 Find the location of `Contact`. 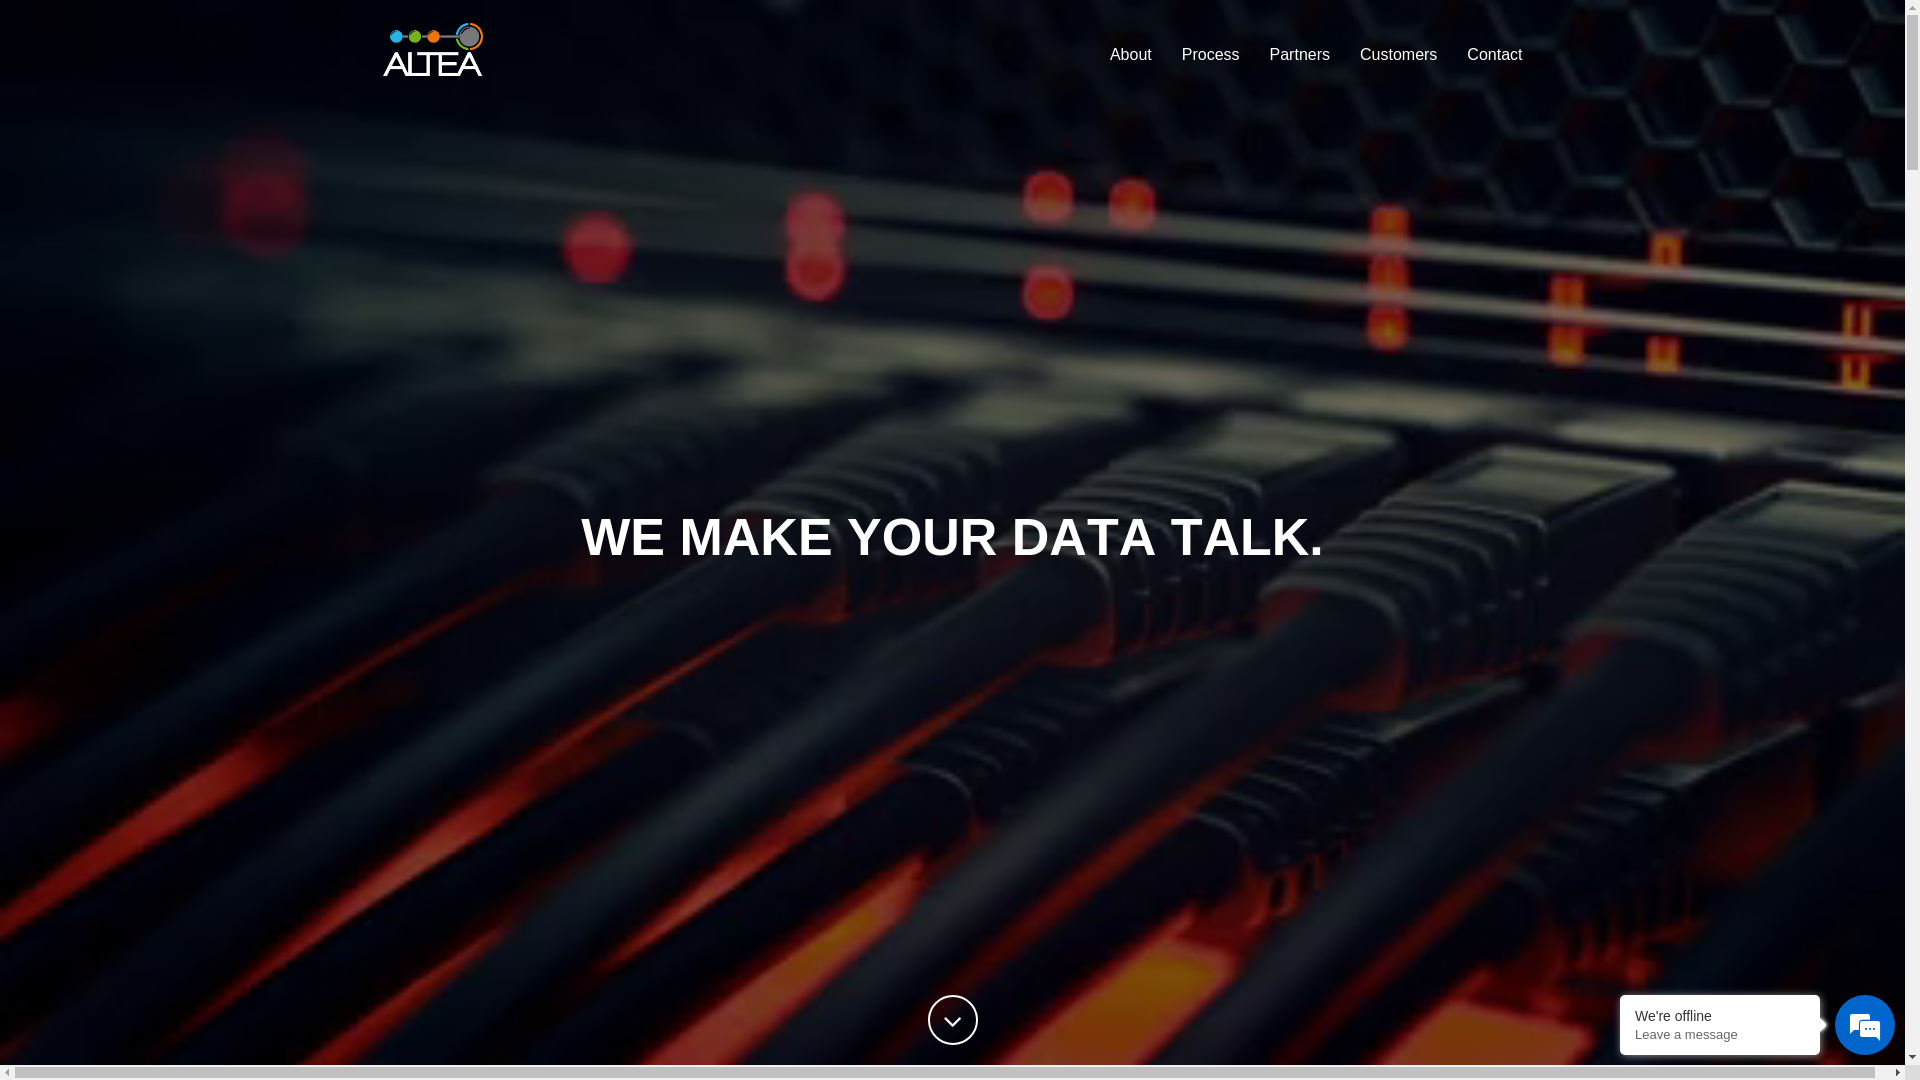

Contact is located at coordinates (1494, 55).